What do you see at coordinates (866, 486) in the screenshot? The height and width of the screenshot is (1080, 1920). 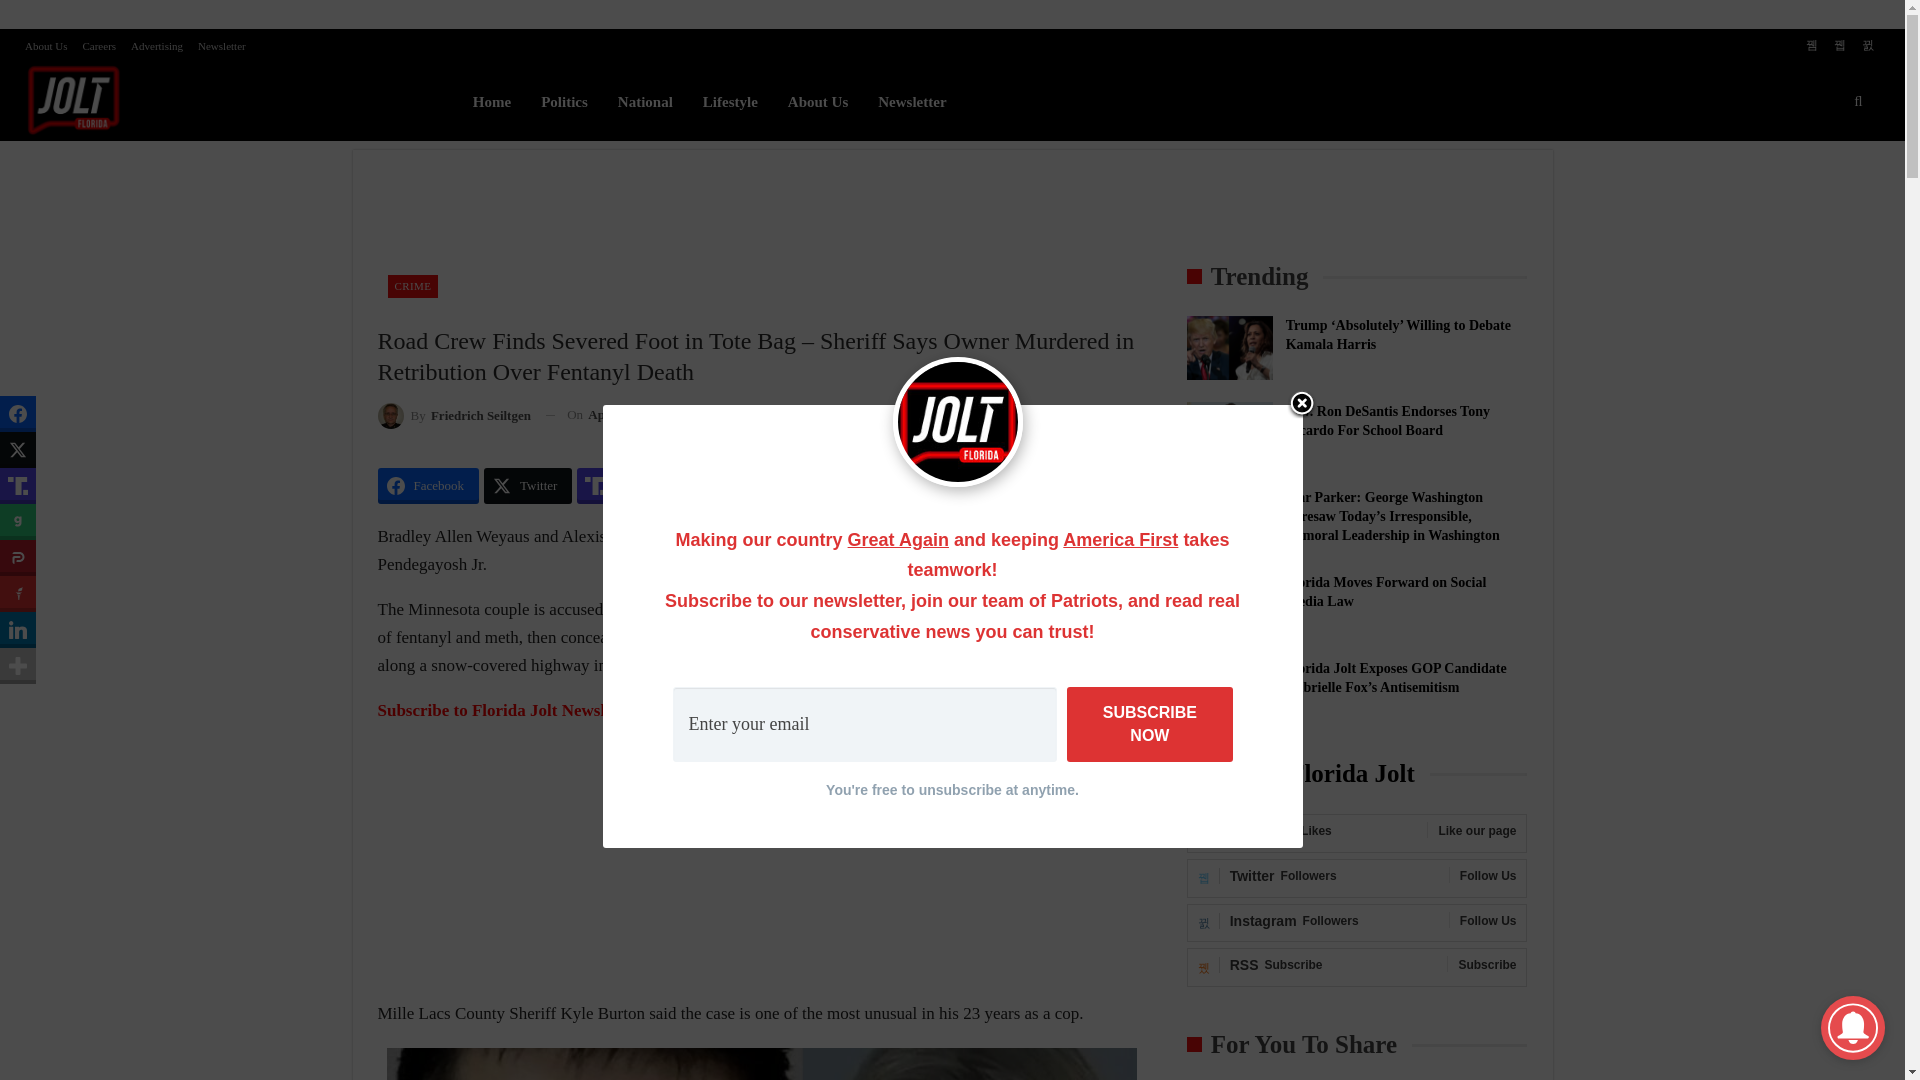 I see `Share on Gettr` at bounding box center [866, 486].